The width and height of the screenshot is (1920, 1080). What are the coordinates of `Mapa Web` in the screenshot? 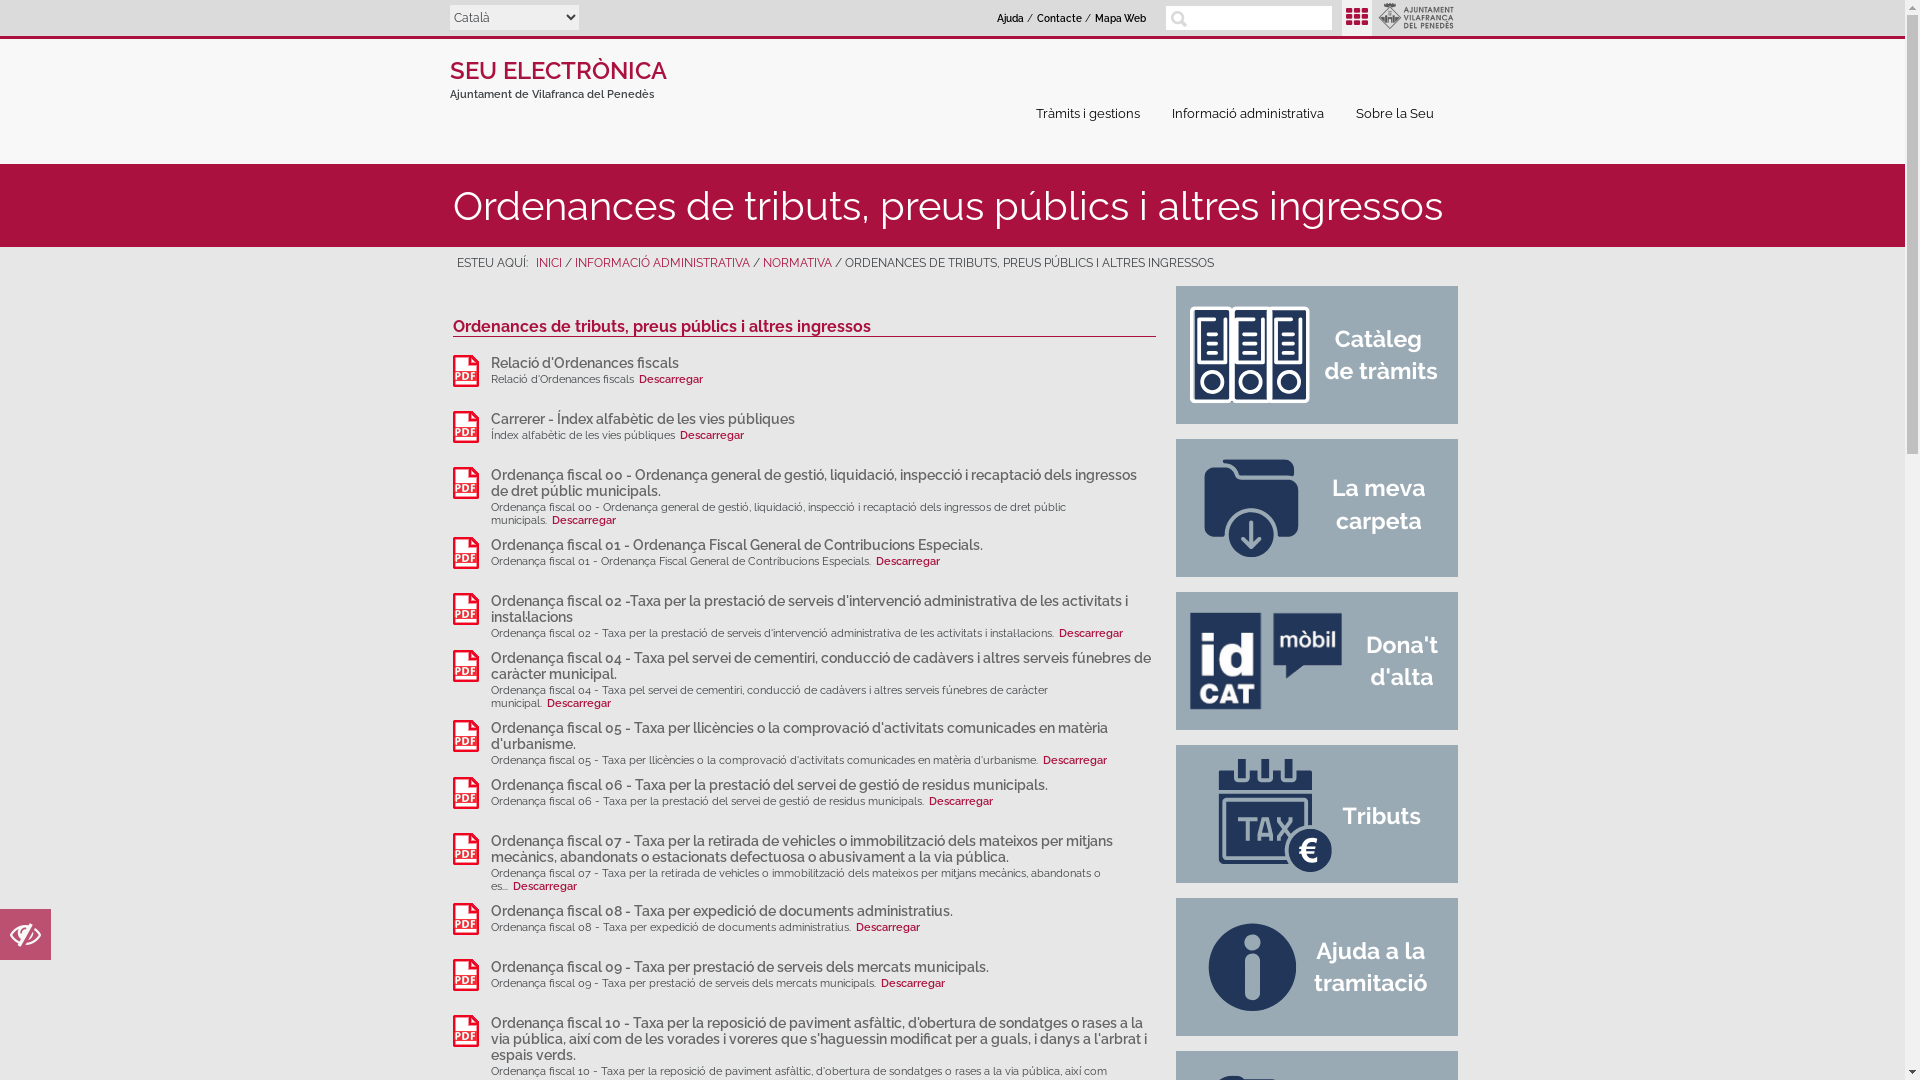 It's located at (1120, 19).